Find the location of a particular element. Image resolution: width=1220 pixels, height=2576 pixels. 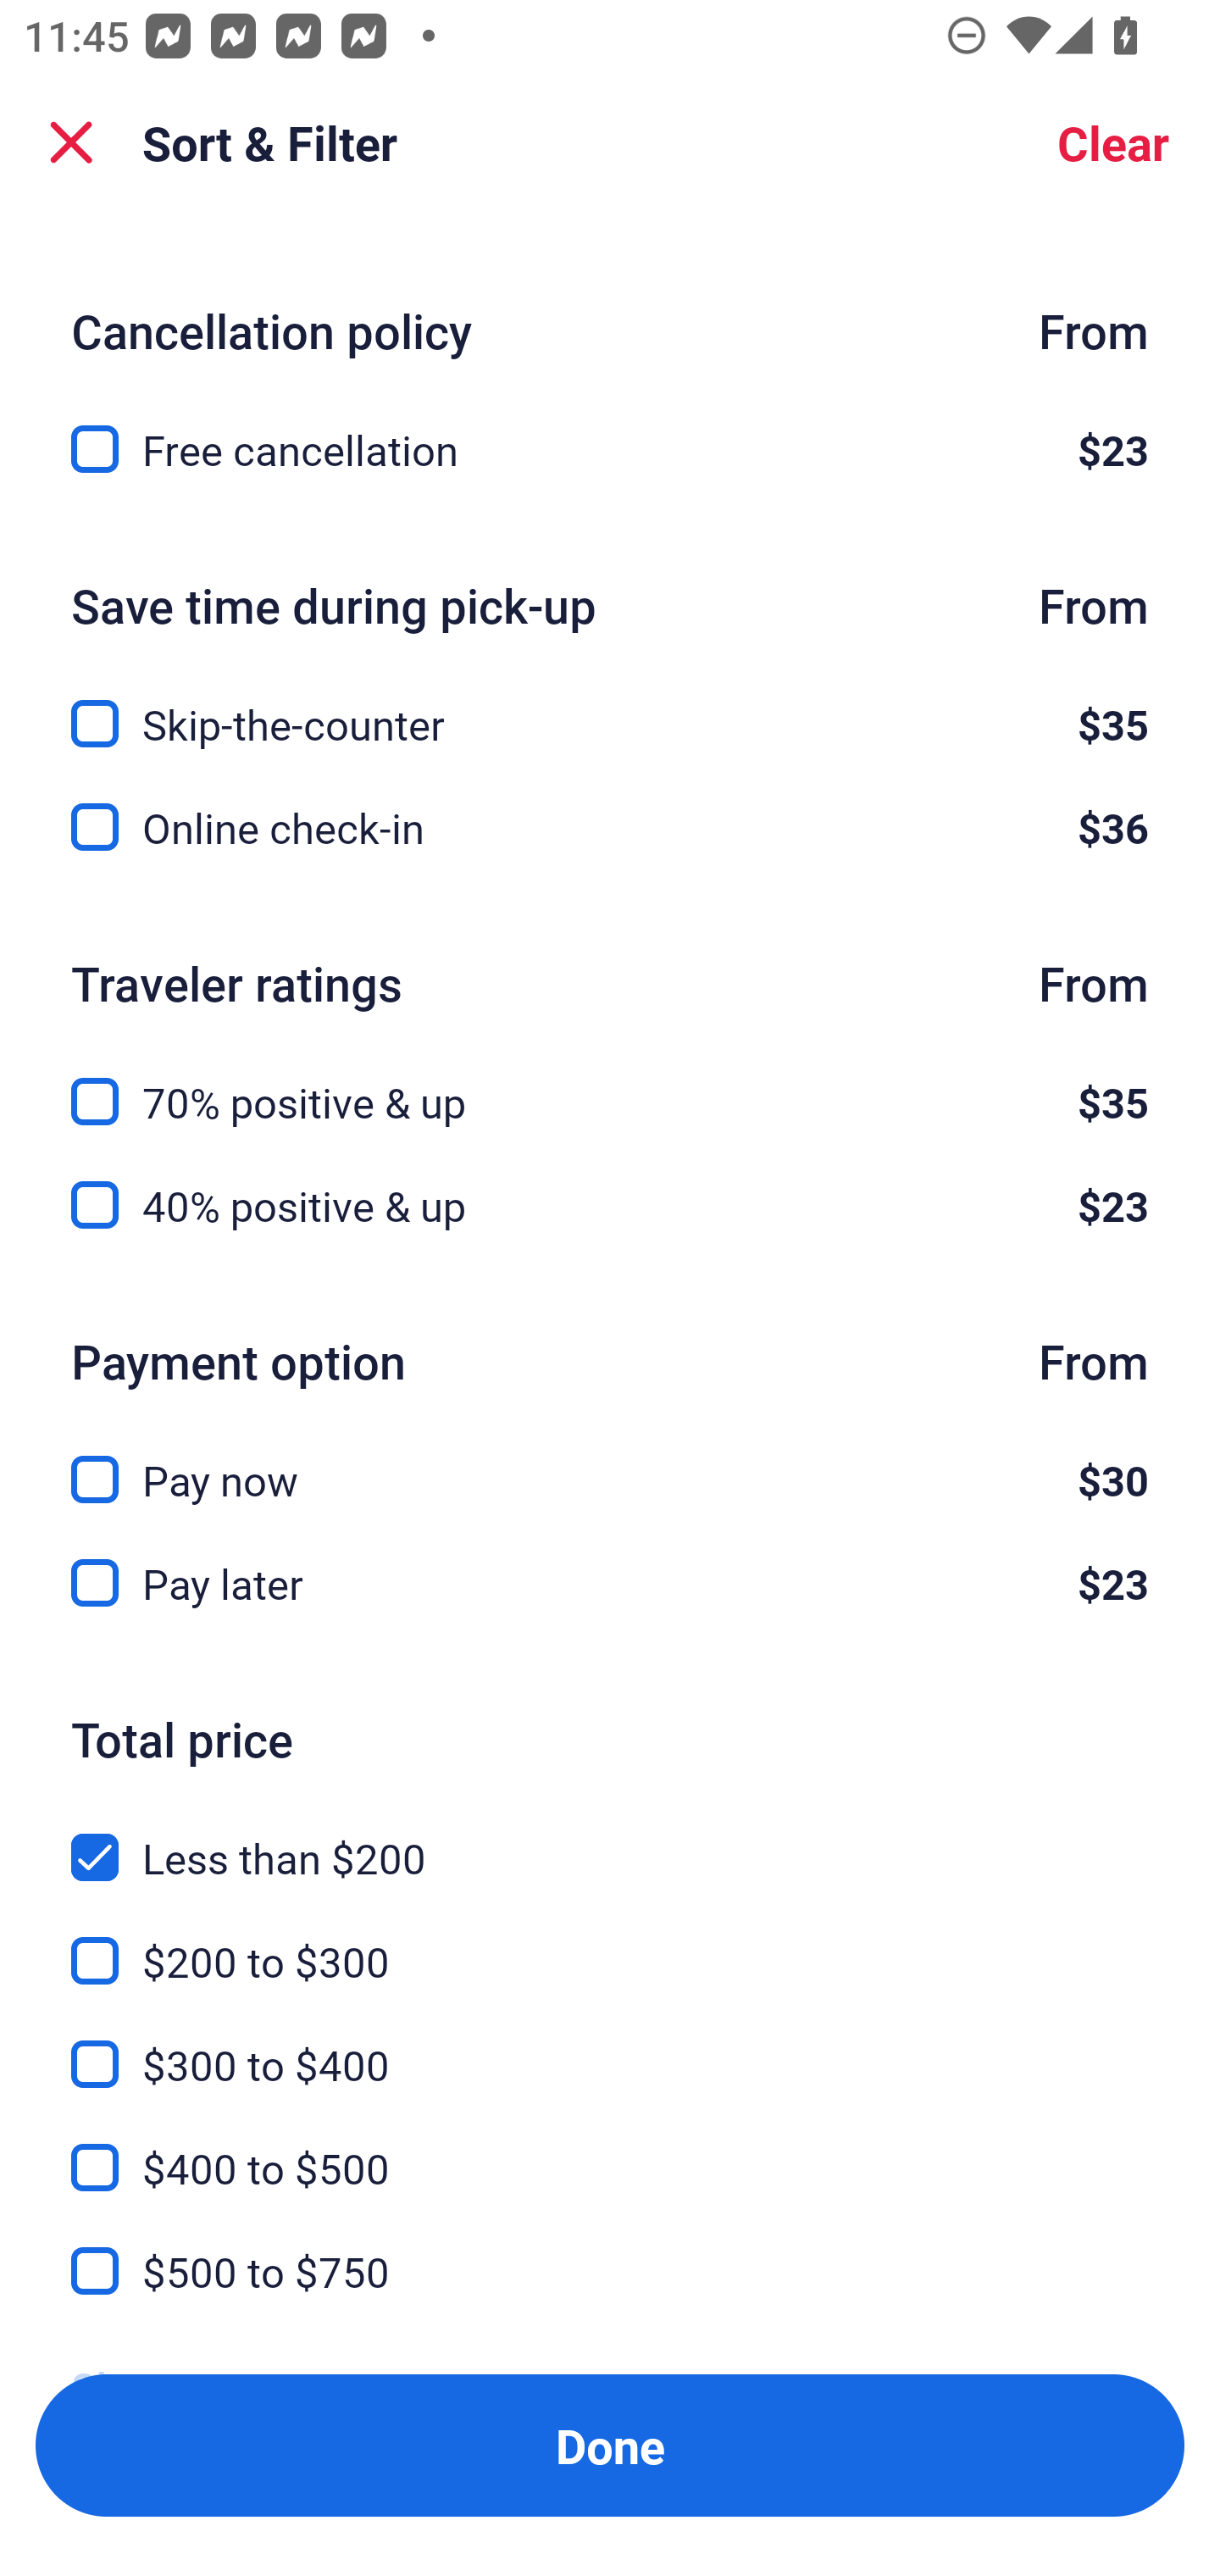

Pay now, $30 Pay now $30 is located at coordinates (610, 1460).